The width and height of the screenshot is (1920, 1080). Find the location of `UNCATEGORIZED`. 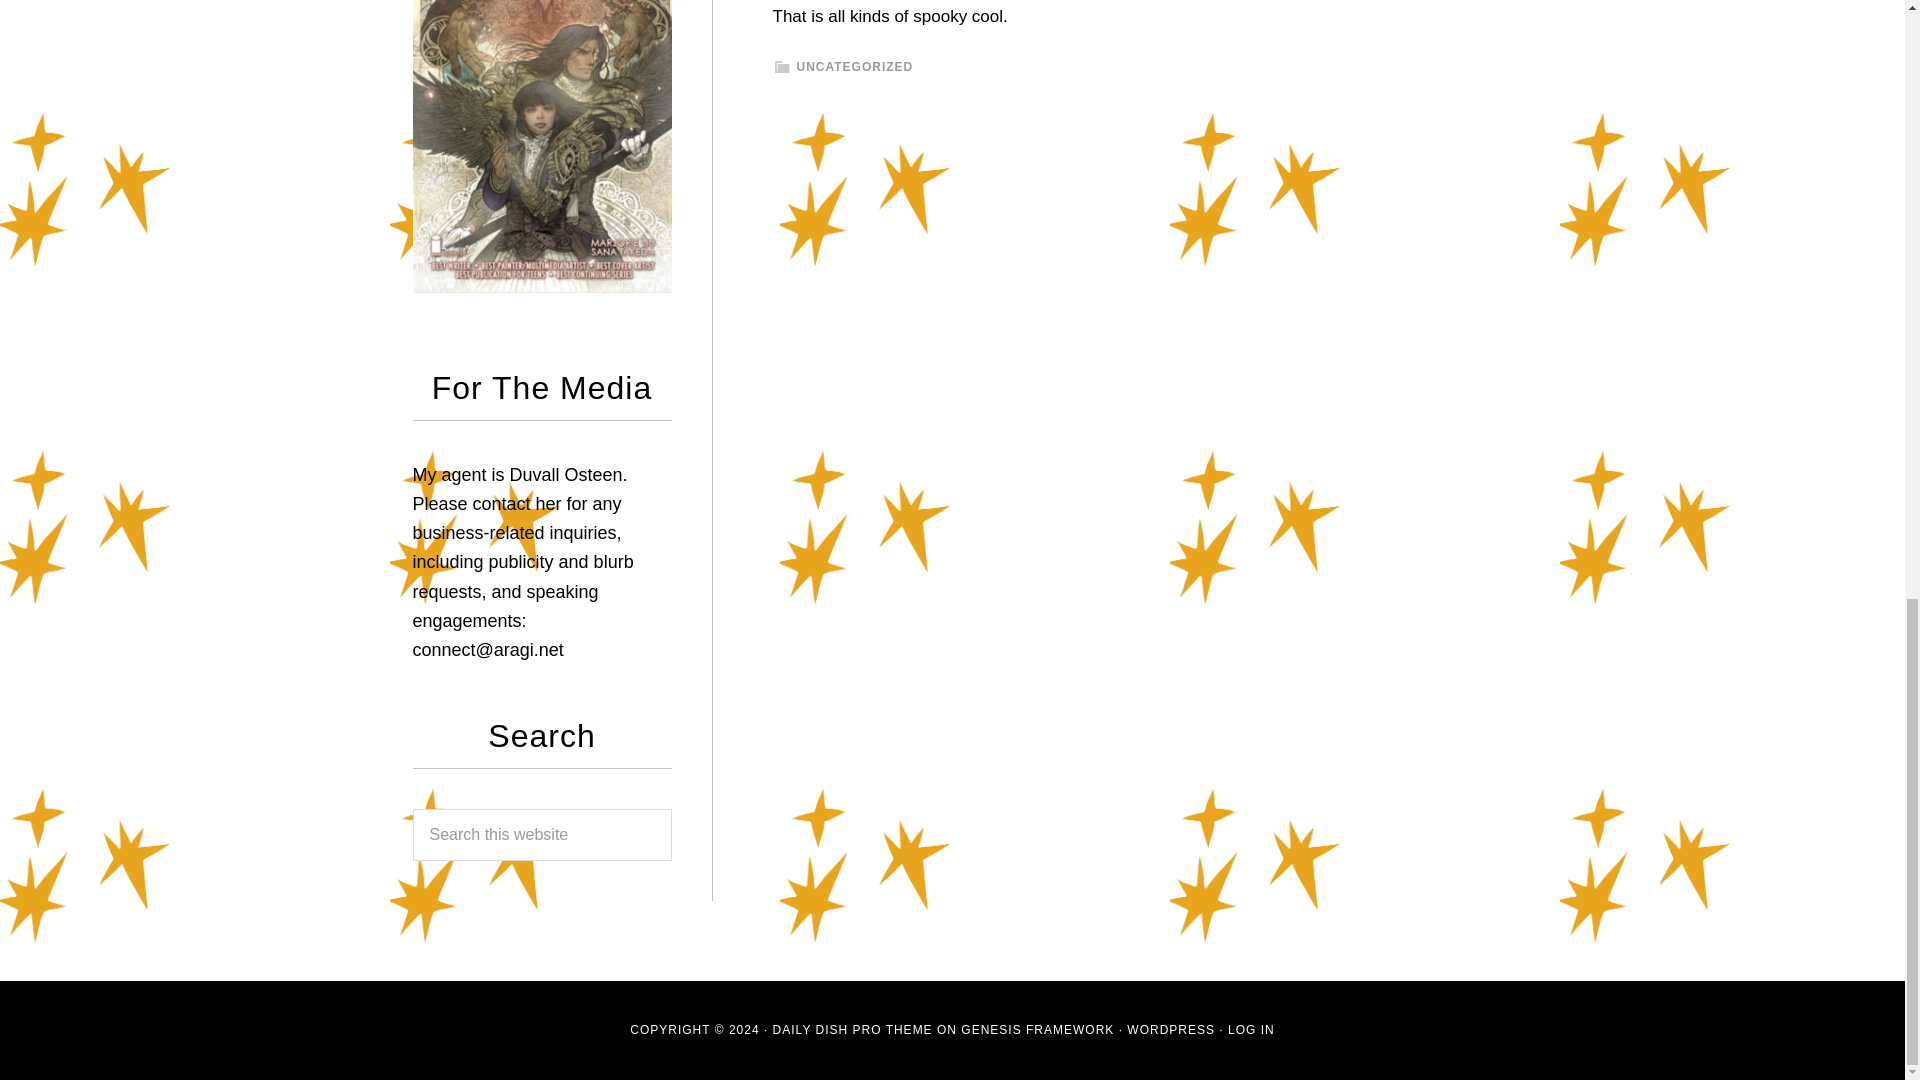

UNCATEGORIZED is located at coordinates (854, 67).